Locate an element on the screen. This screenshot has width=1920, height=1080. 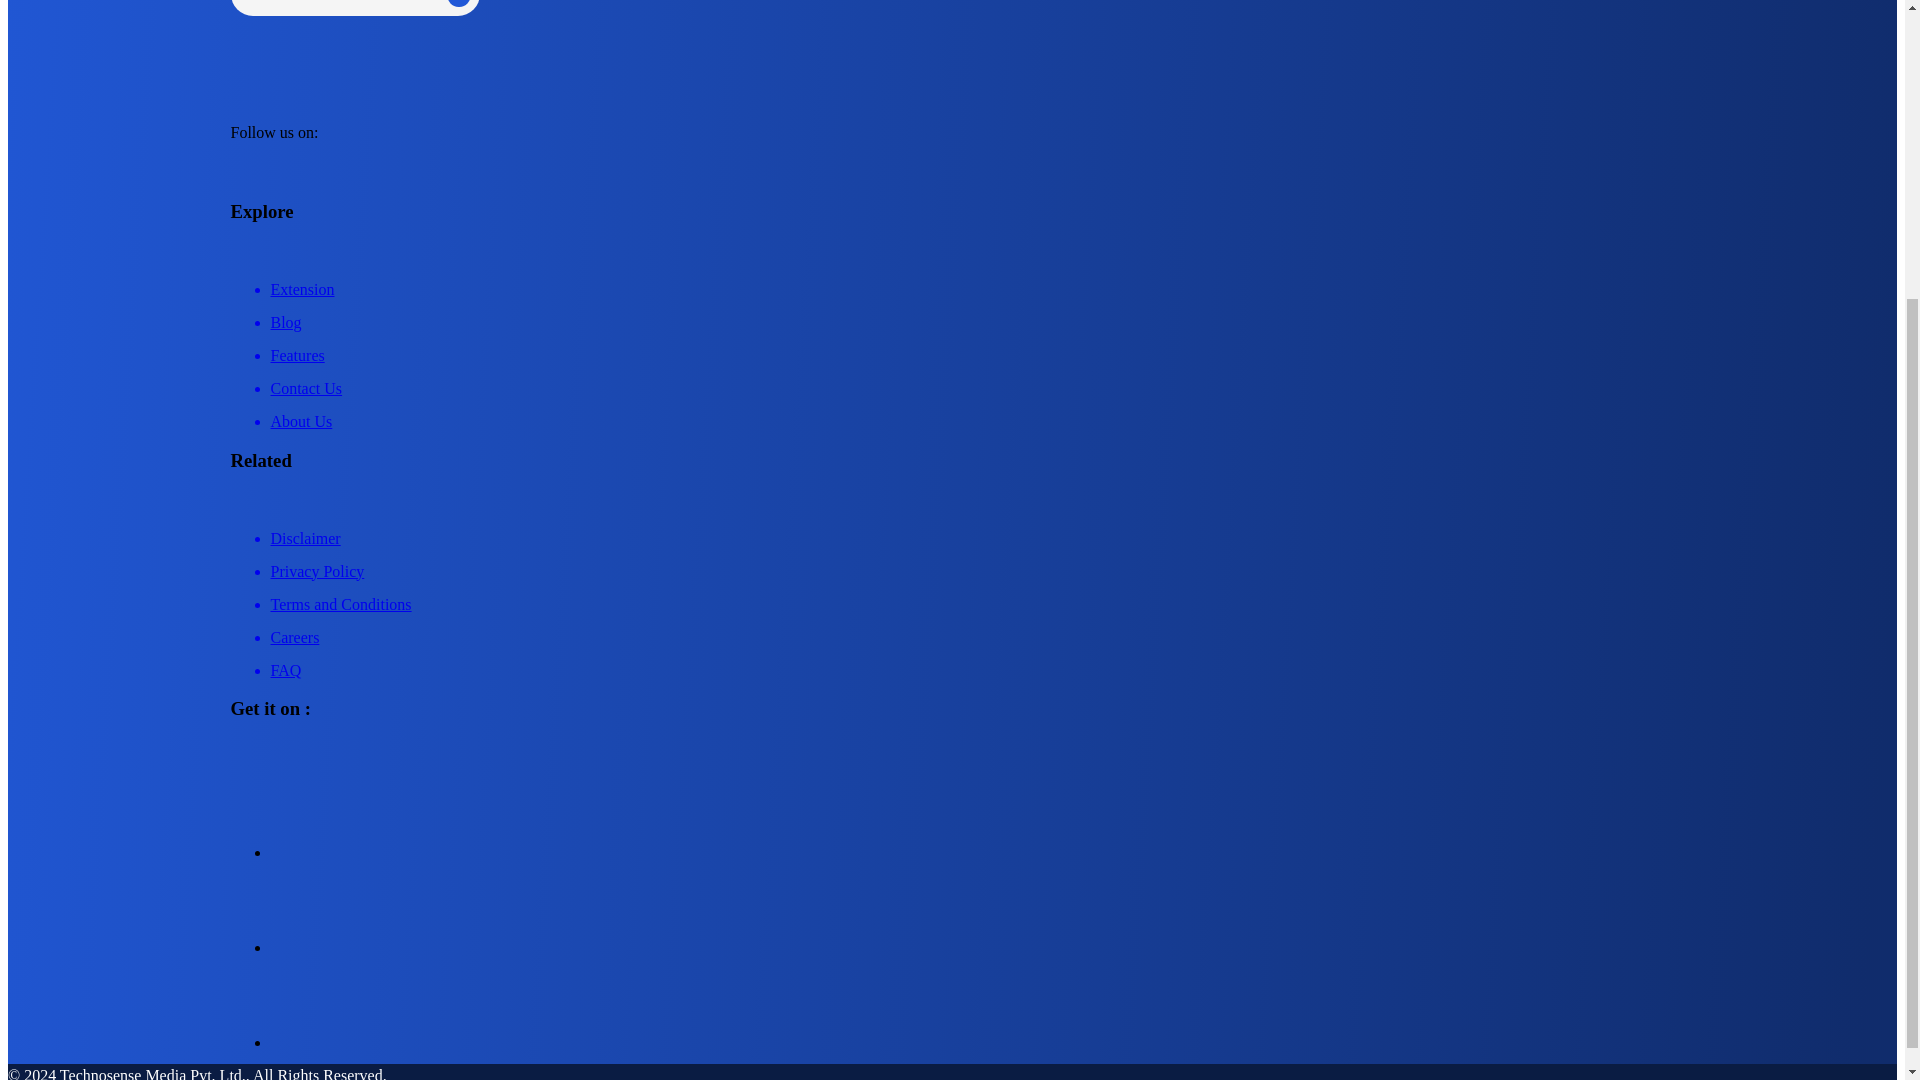
FAQ is located at coordinates (972, 663).